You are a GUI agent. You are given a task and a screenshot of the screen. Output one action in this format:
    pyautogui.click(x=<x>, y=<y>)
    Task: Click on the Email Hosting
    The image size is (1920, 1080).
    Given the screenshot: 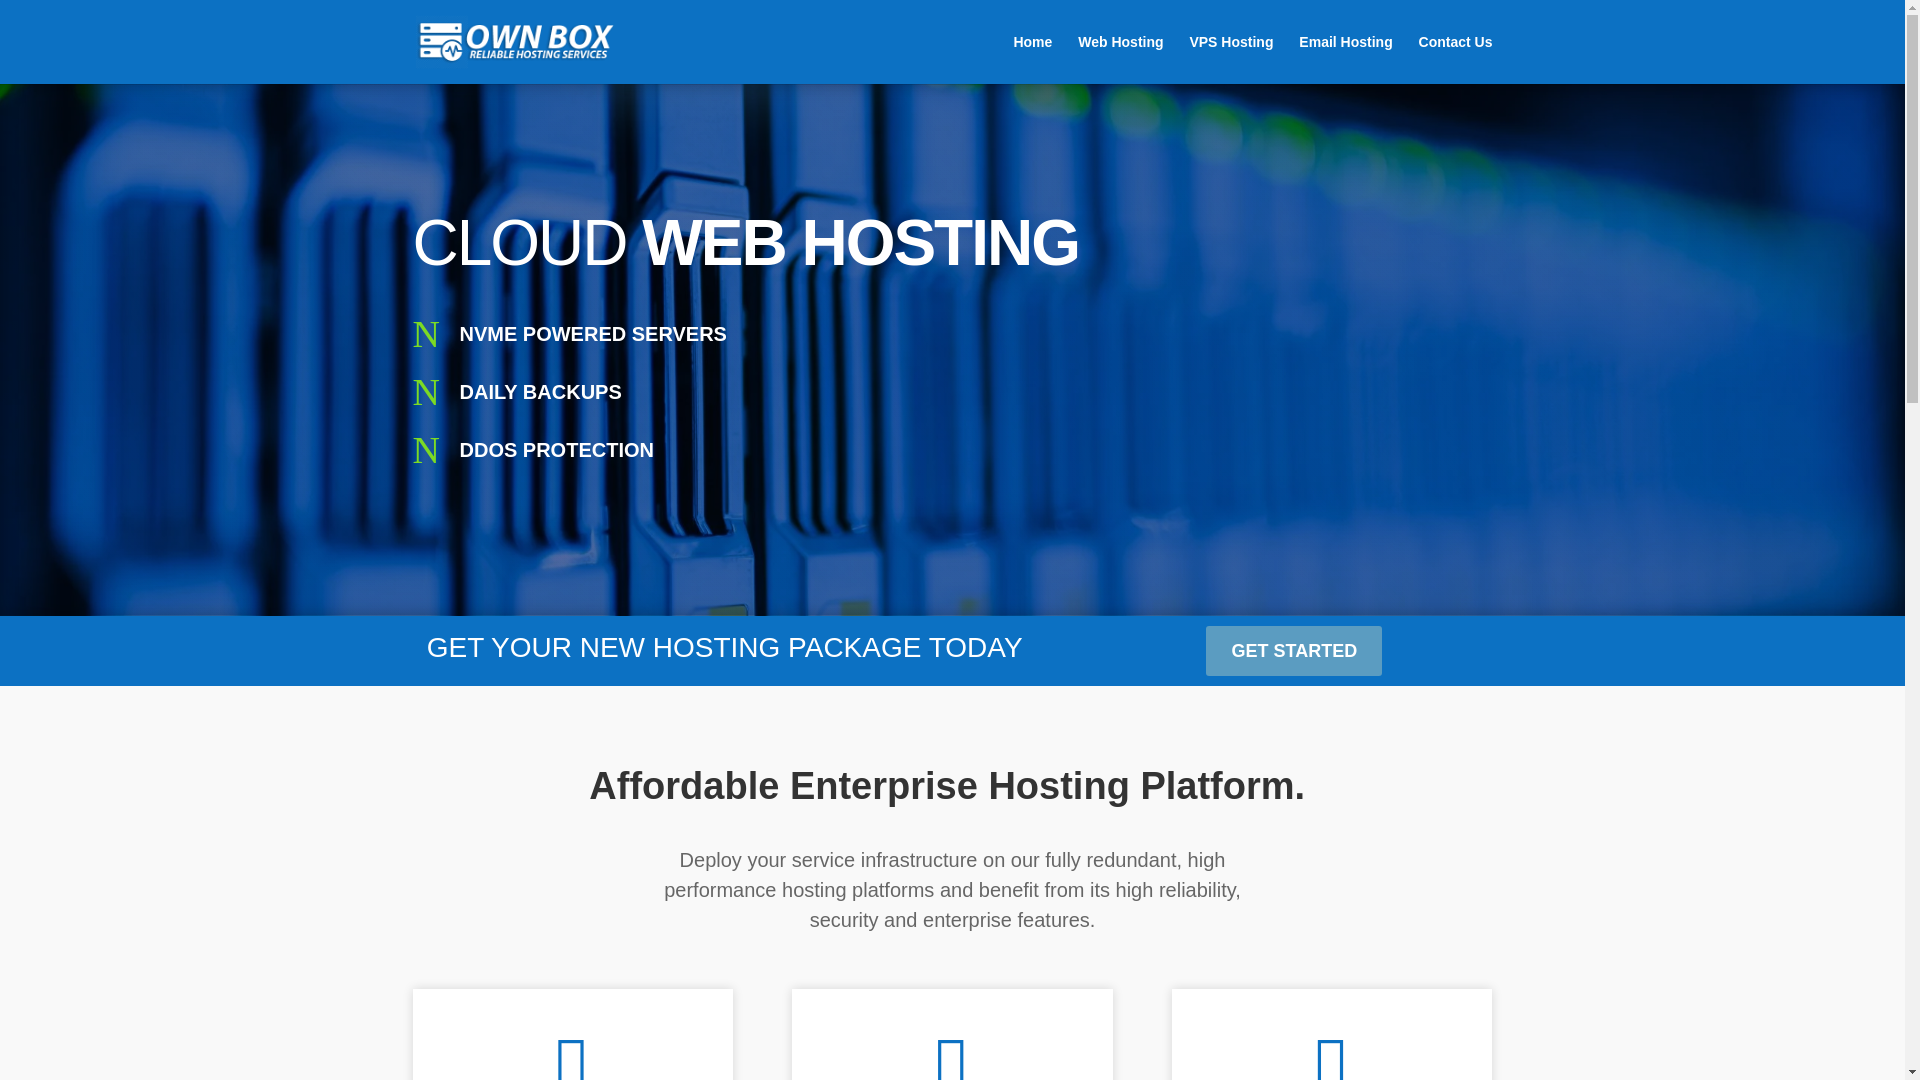 What is the action you would take?
    pyautogui.click(x=1346, y=59)
    